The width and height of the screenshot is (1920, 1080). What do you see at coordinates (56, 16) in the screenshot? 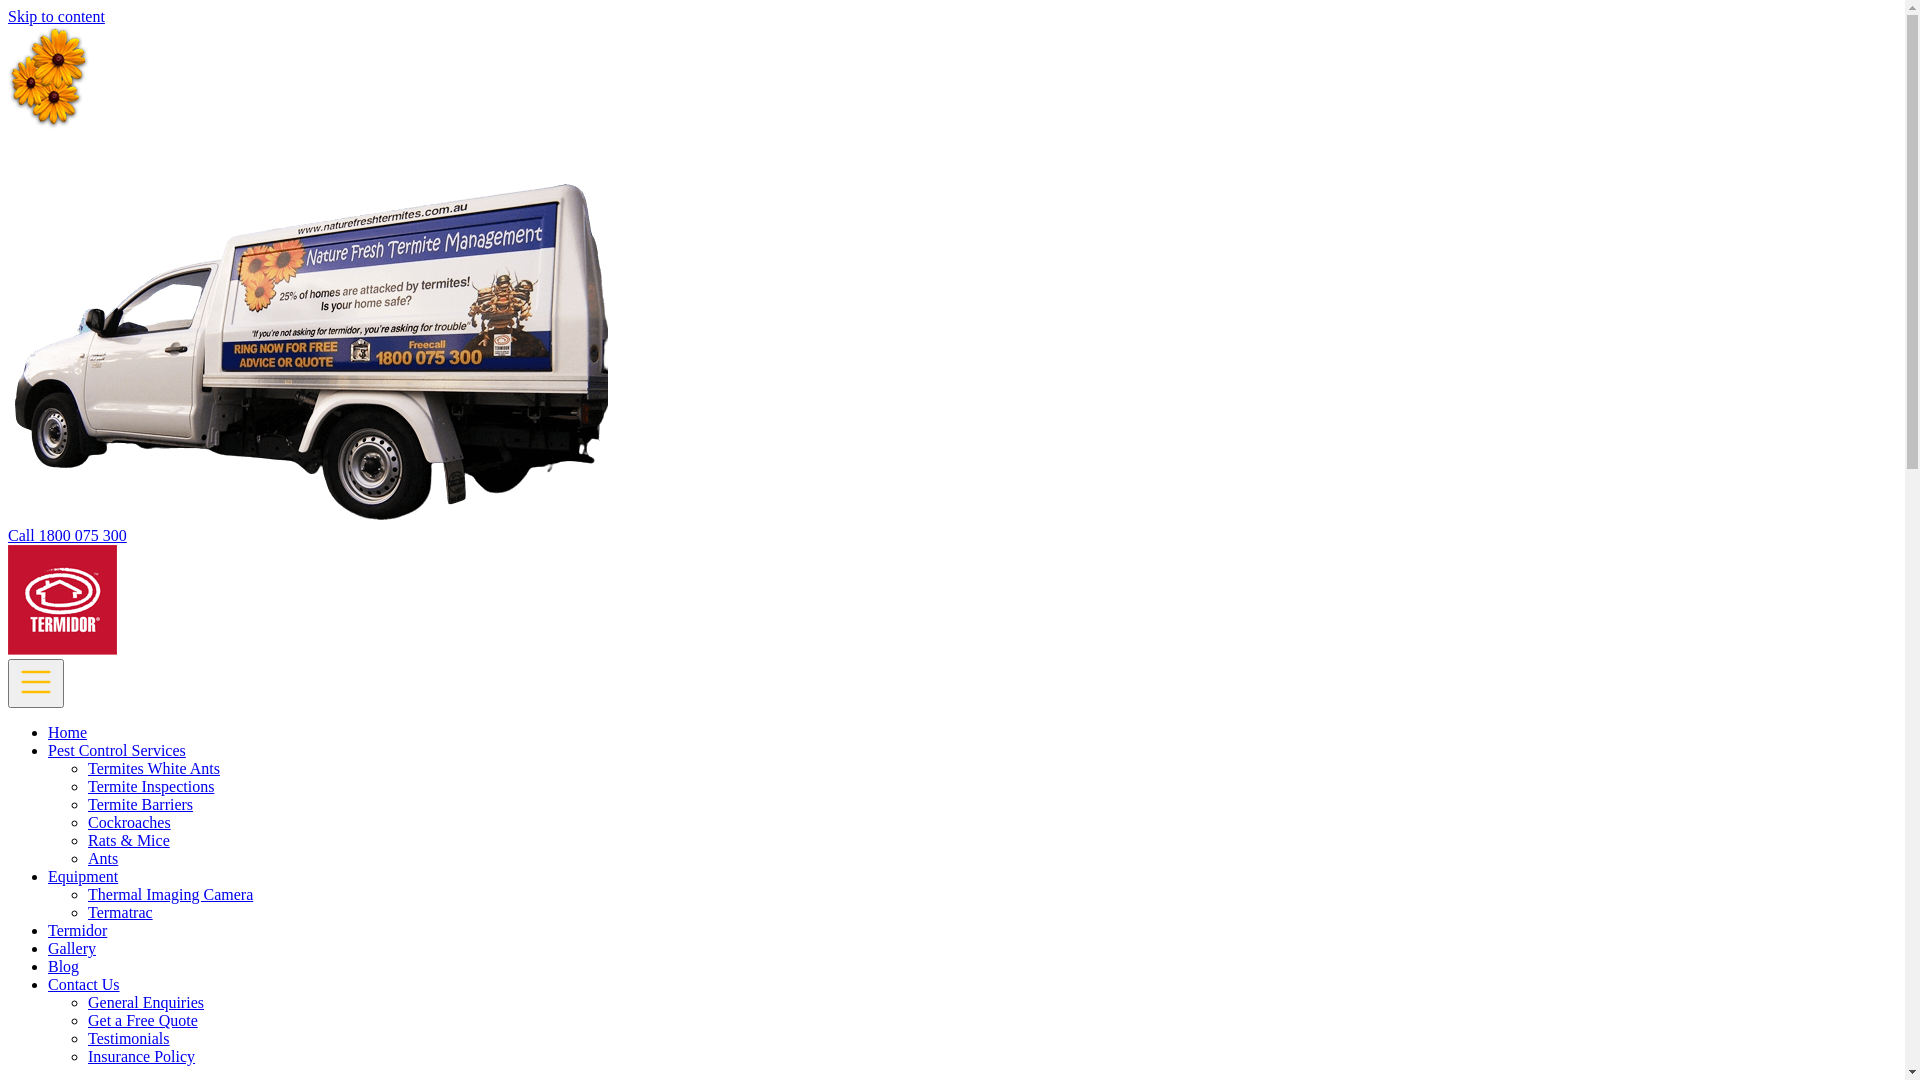
I see `Skip to content` at bounding box center [56, 16].